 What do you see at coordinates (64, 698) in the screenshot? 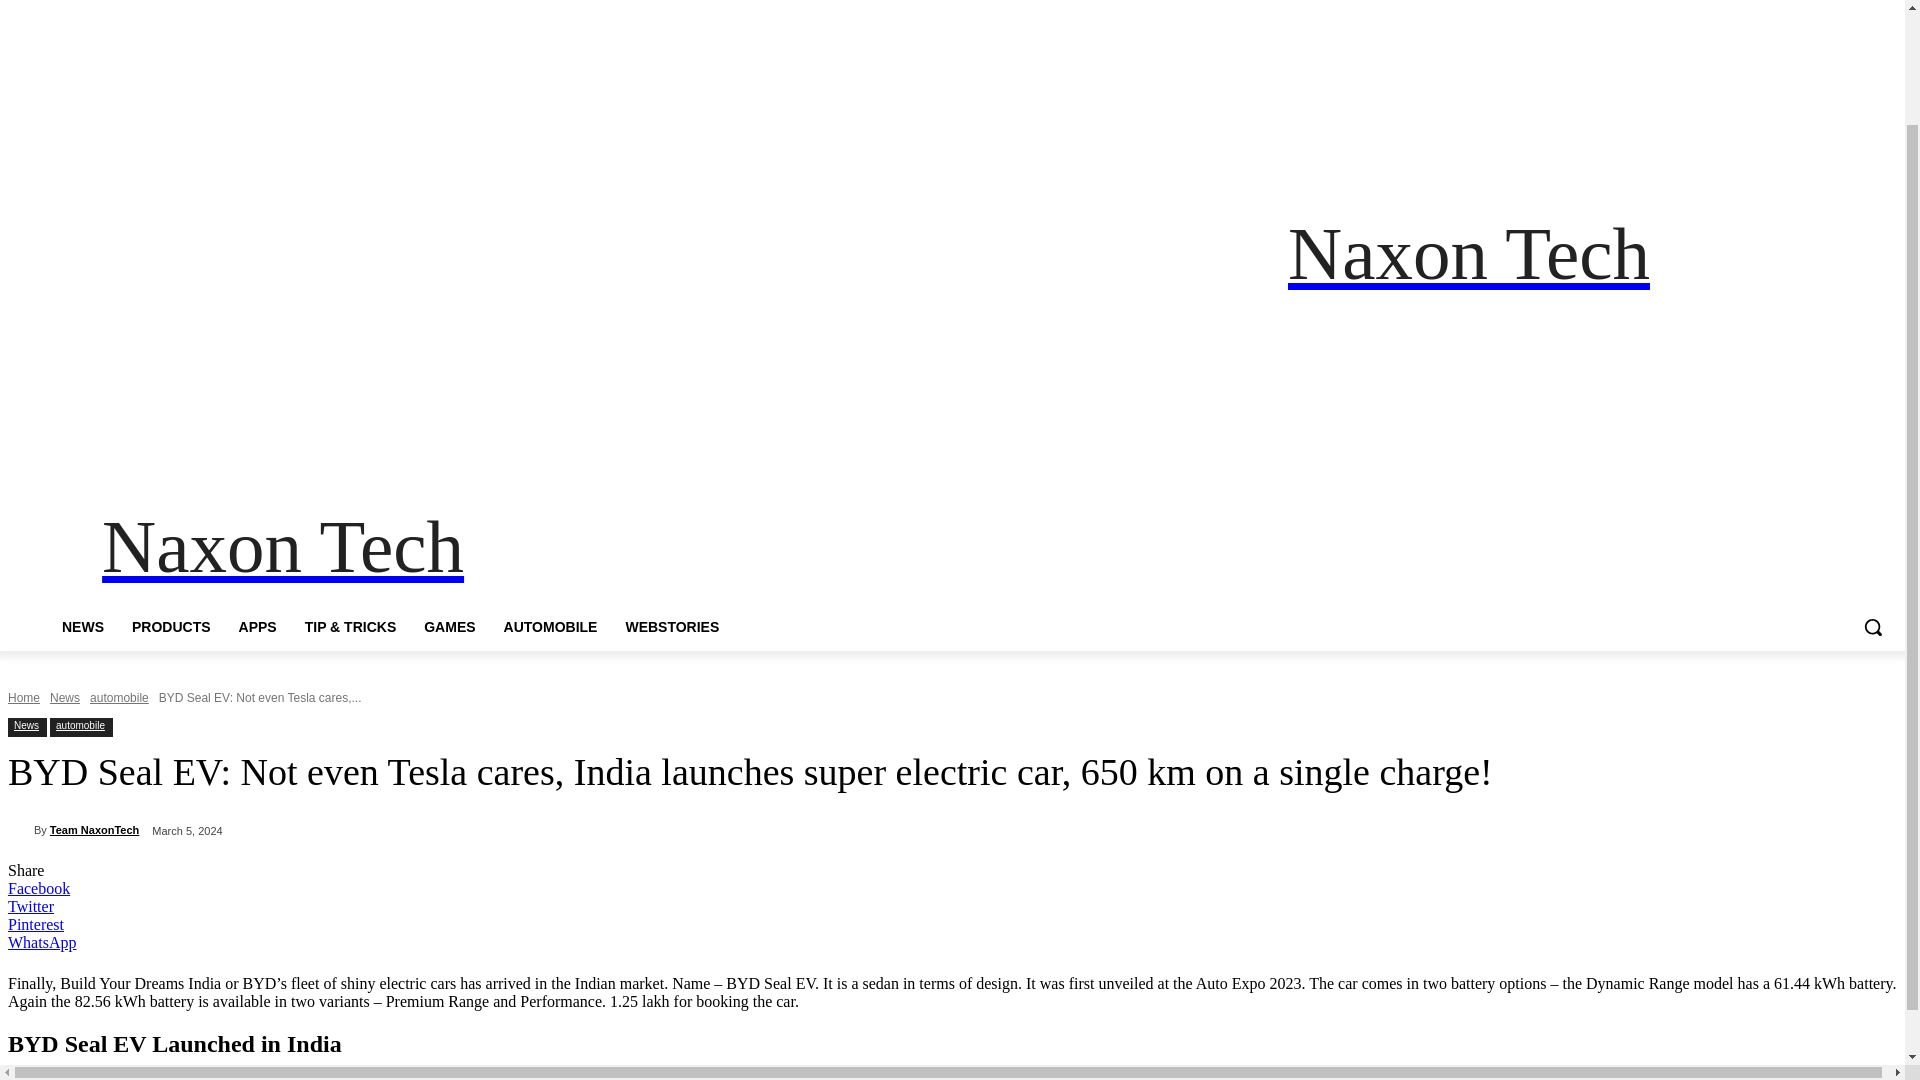
I see `View all posts in News` at bounding box center [64, 698].